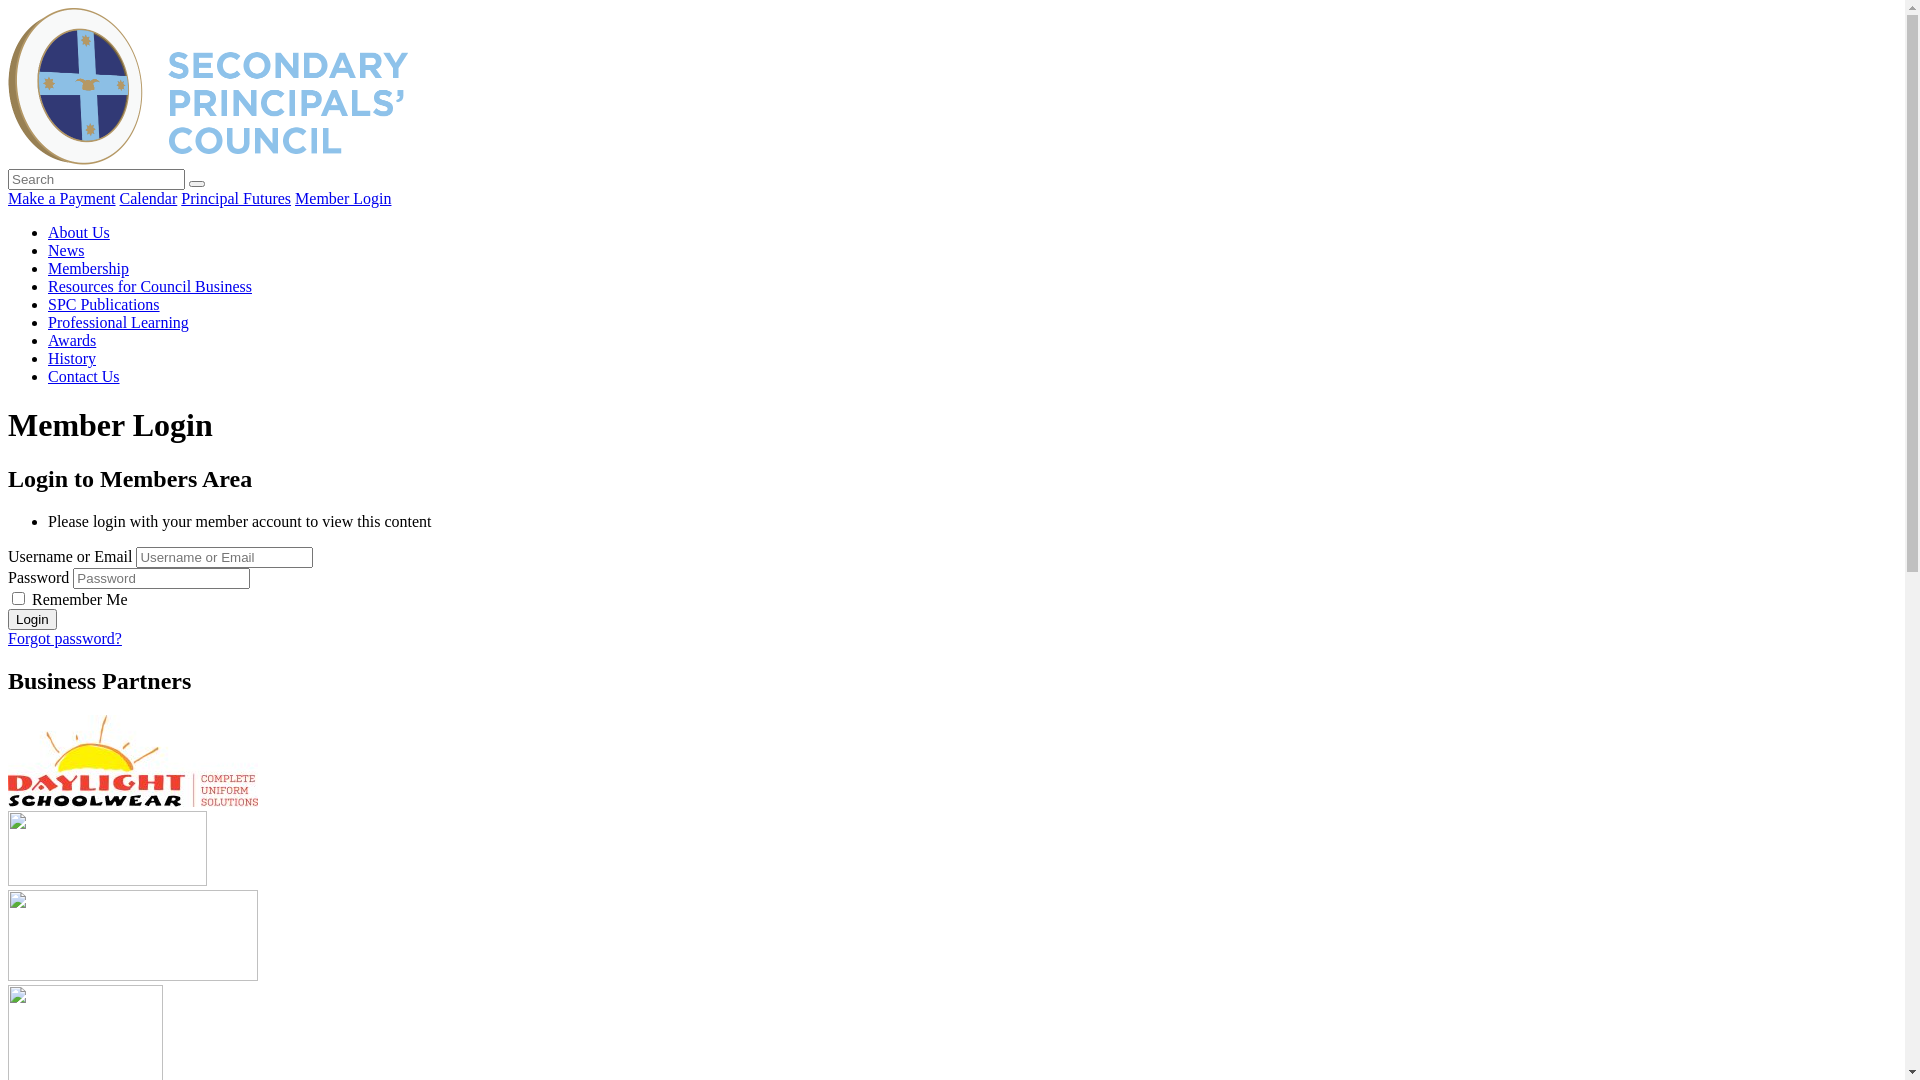 This screenshot has height=1080, width=1920. I want to click on Calendar, so click(149, 198).